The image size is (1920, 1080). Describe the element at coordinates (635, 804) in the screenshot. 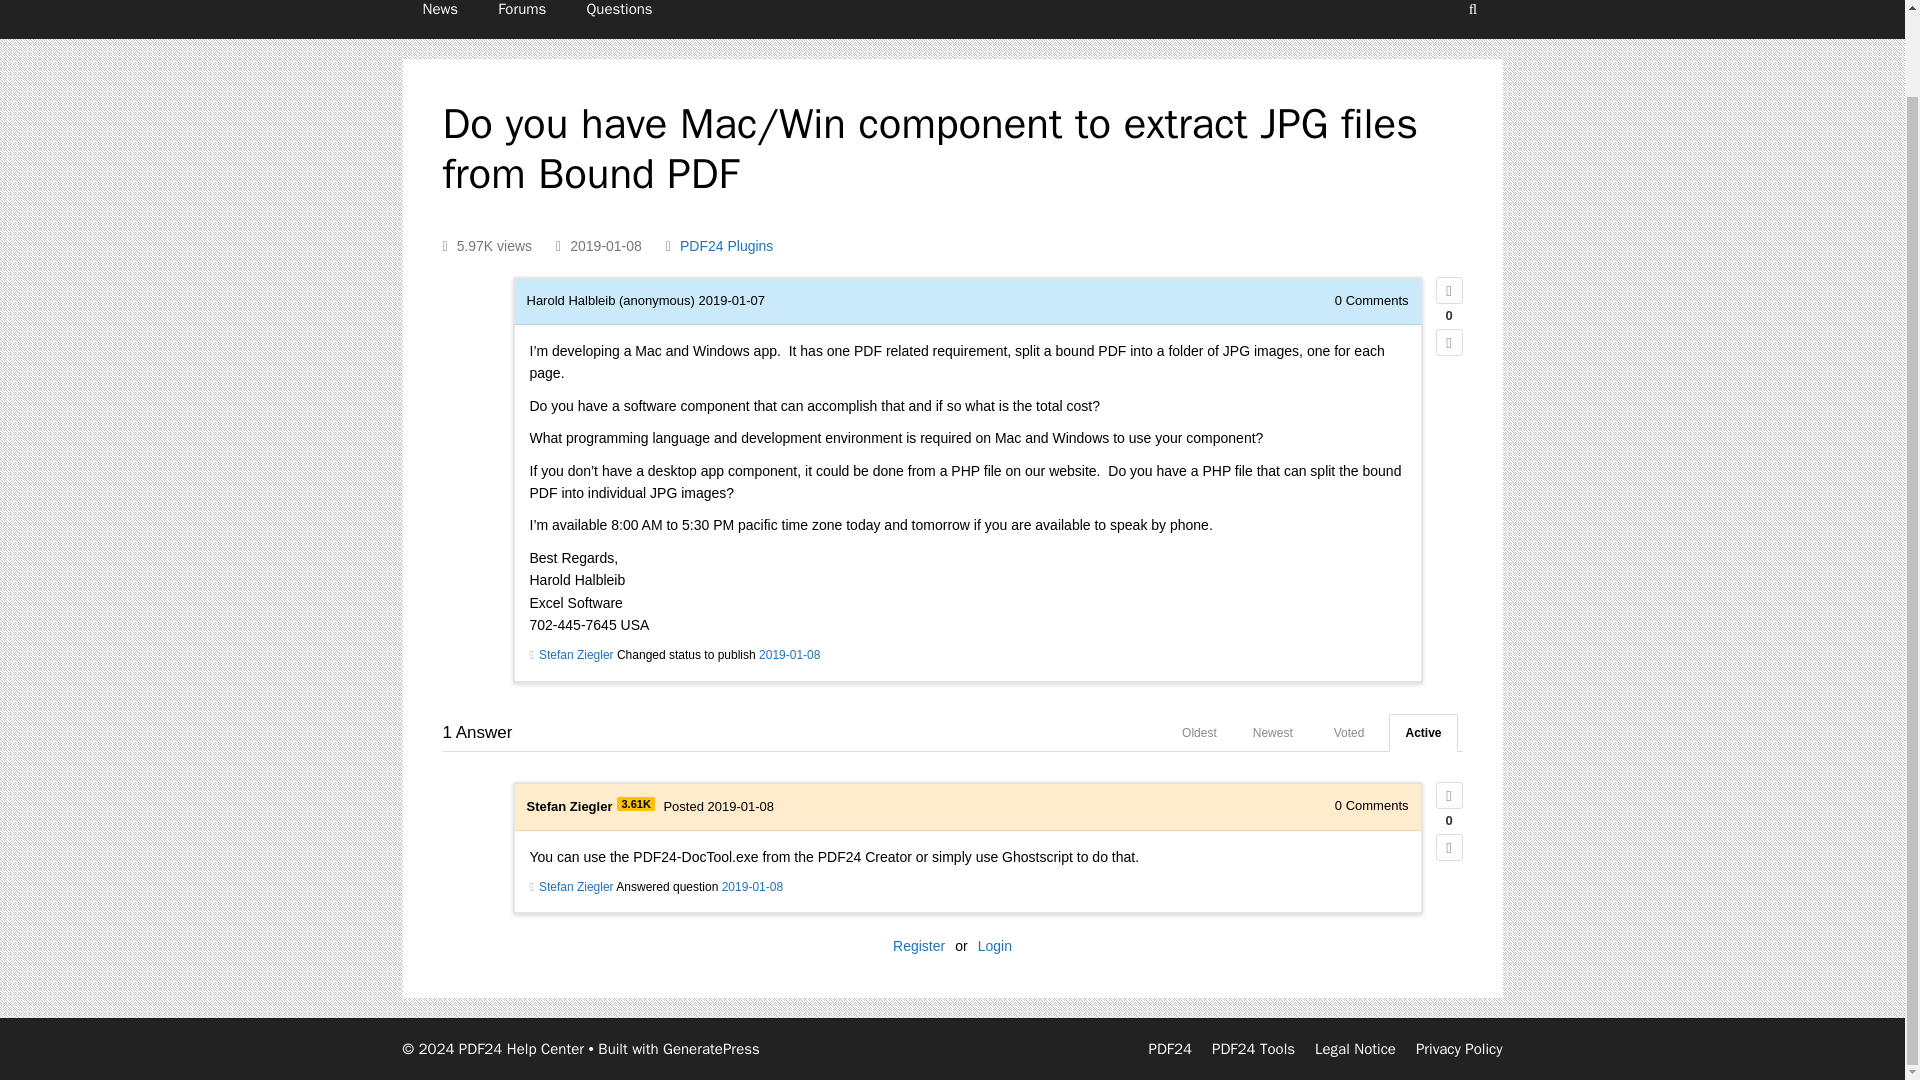

I see `Reputation` at that location.